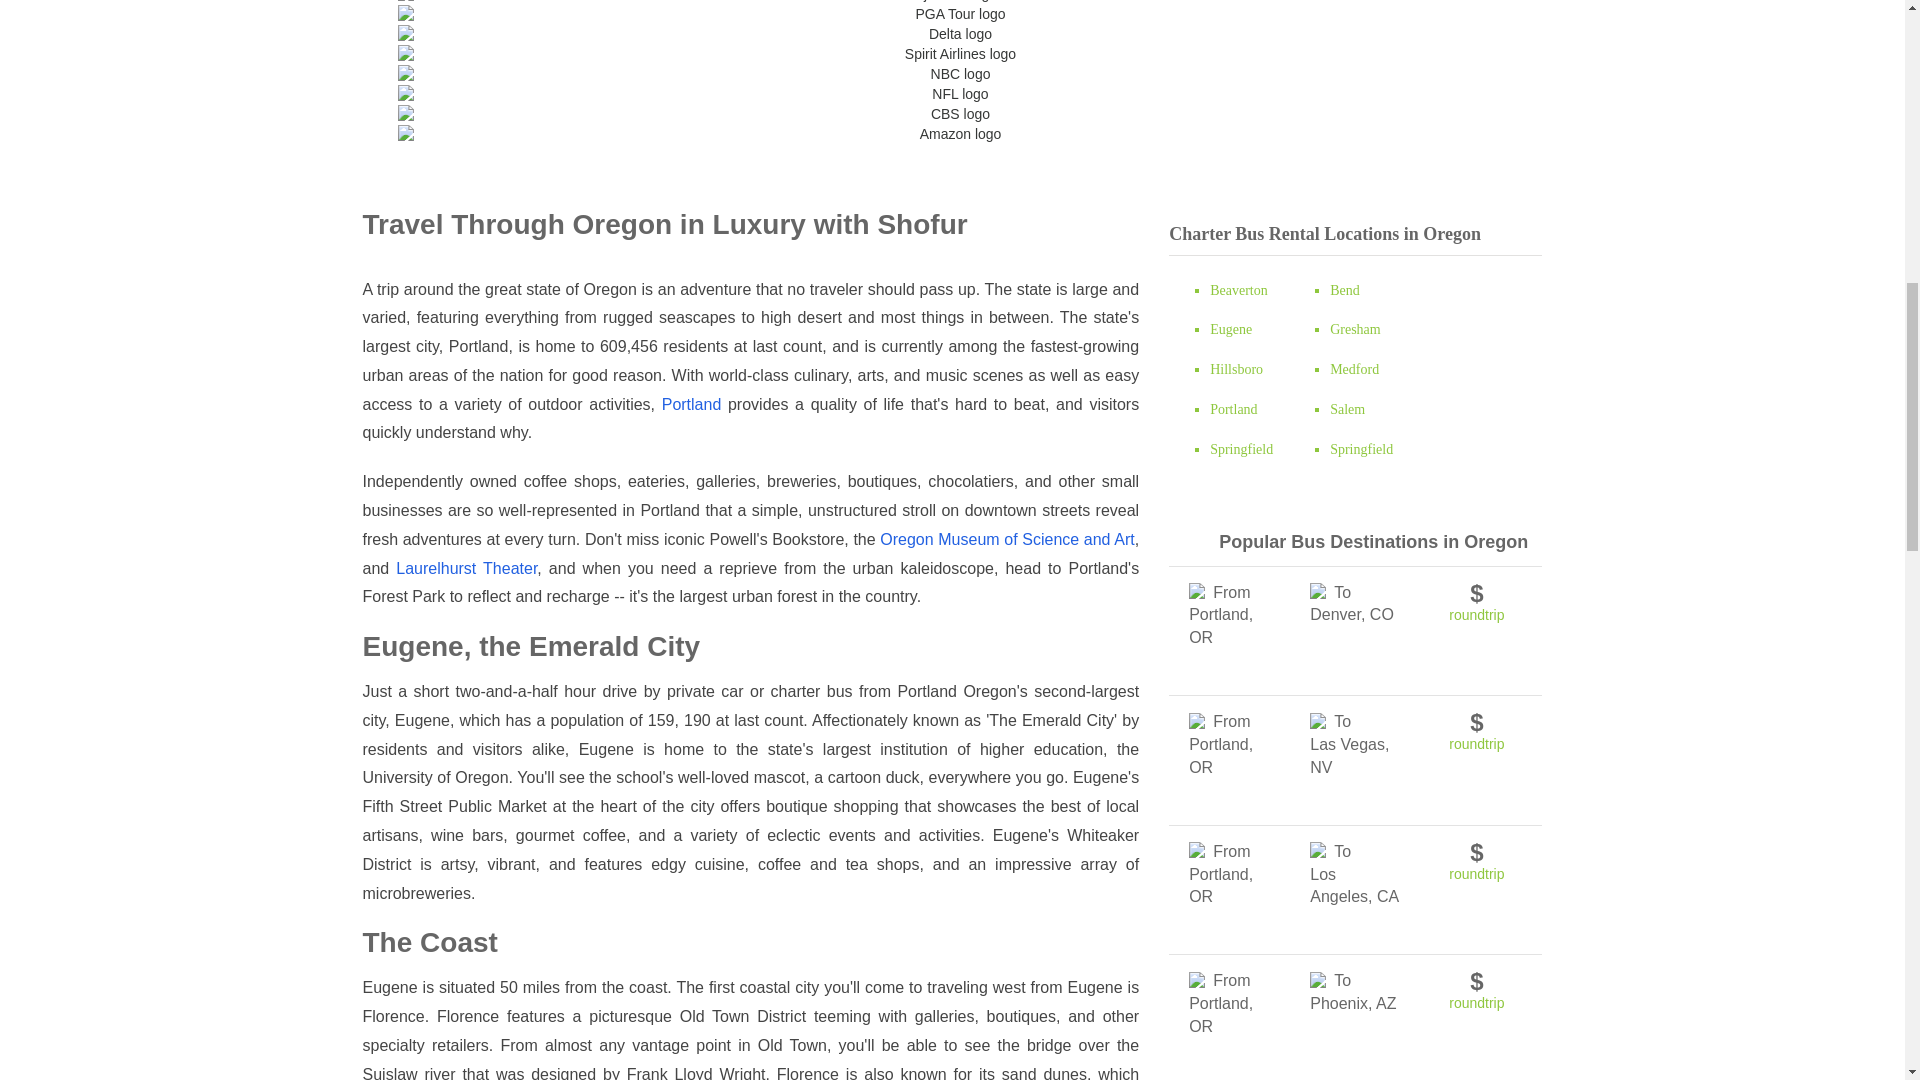 This screenshot has width=1920, height=1080. Describe the element at coordinates (1344, 289) in the screenshot. I see `Bend` at that location.